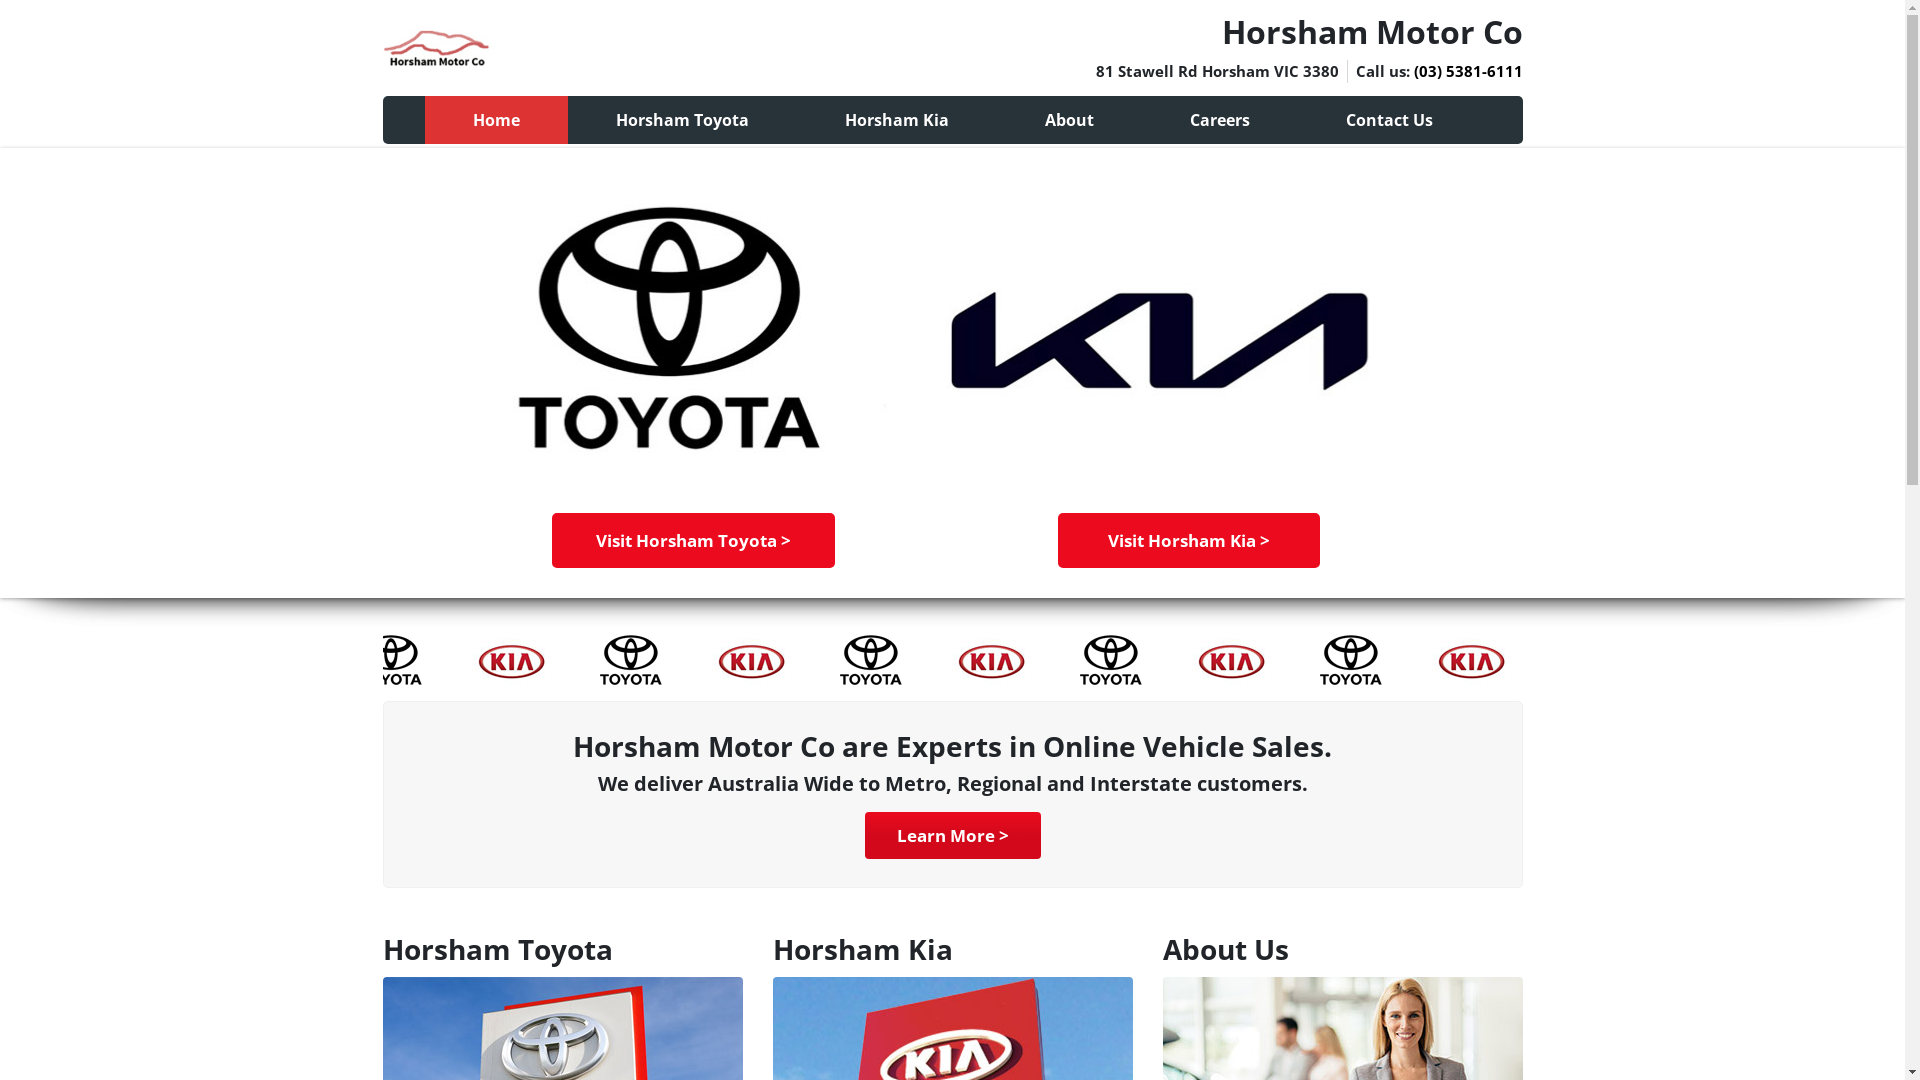  Describe the element at coordinates (1468, 71) in the screenshot. I see `(03) 5381-6111` at that location.